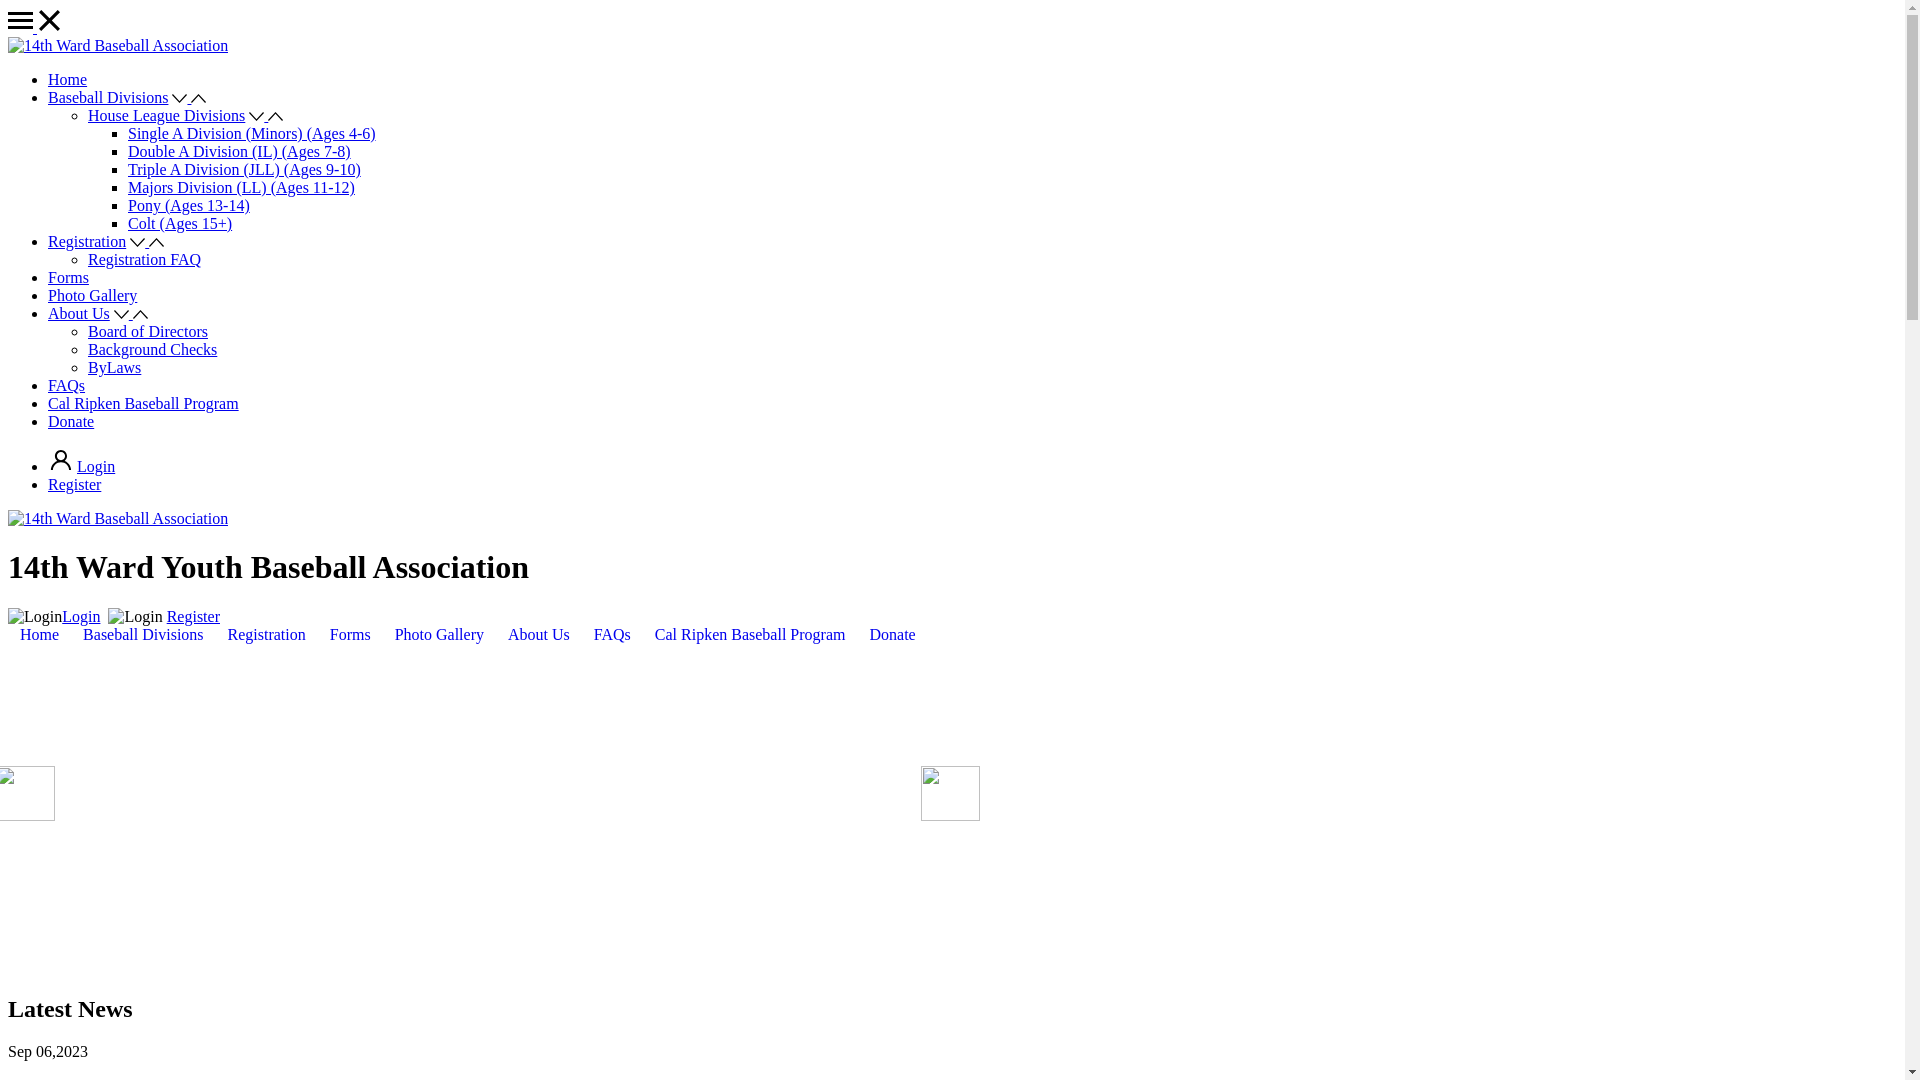 The height and width of the screenshot is (1080, 1920). Describe the element at coordinates (96, 466) in the screenshot. I see `Login` at that location.